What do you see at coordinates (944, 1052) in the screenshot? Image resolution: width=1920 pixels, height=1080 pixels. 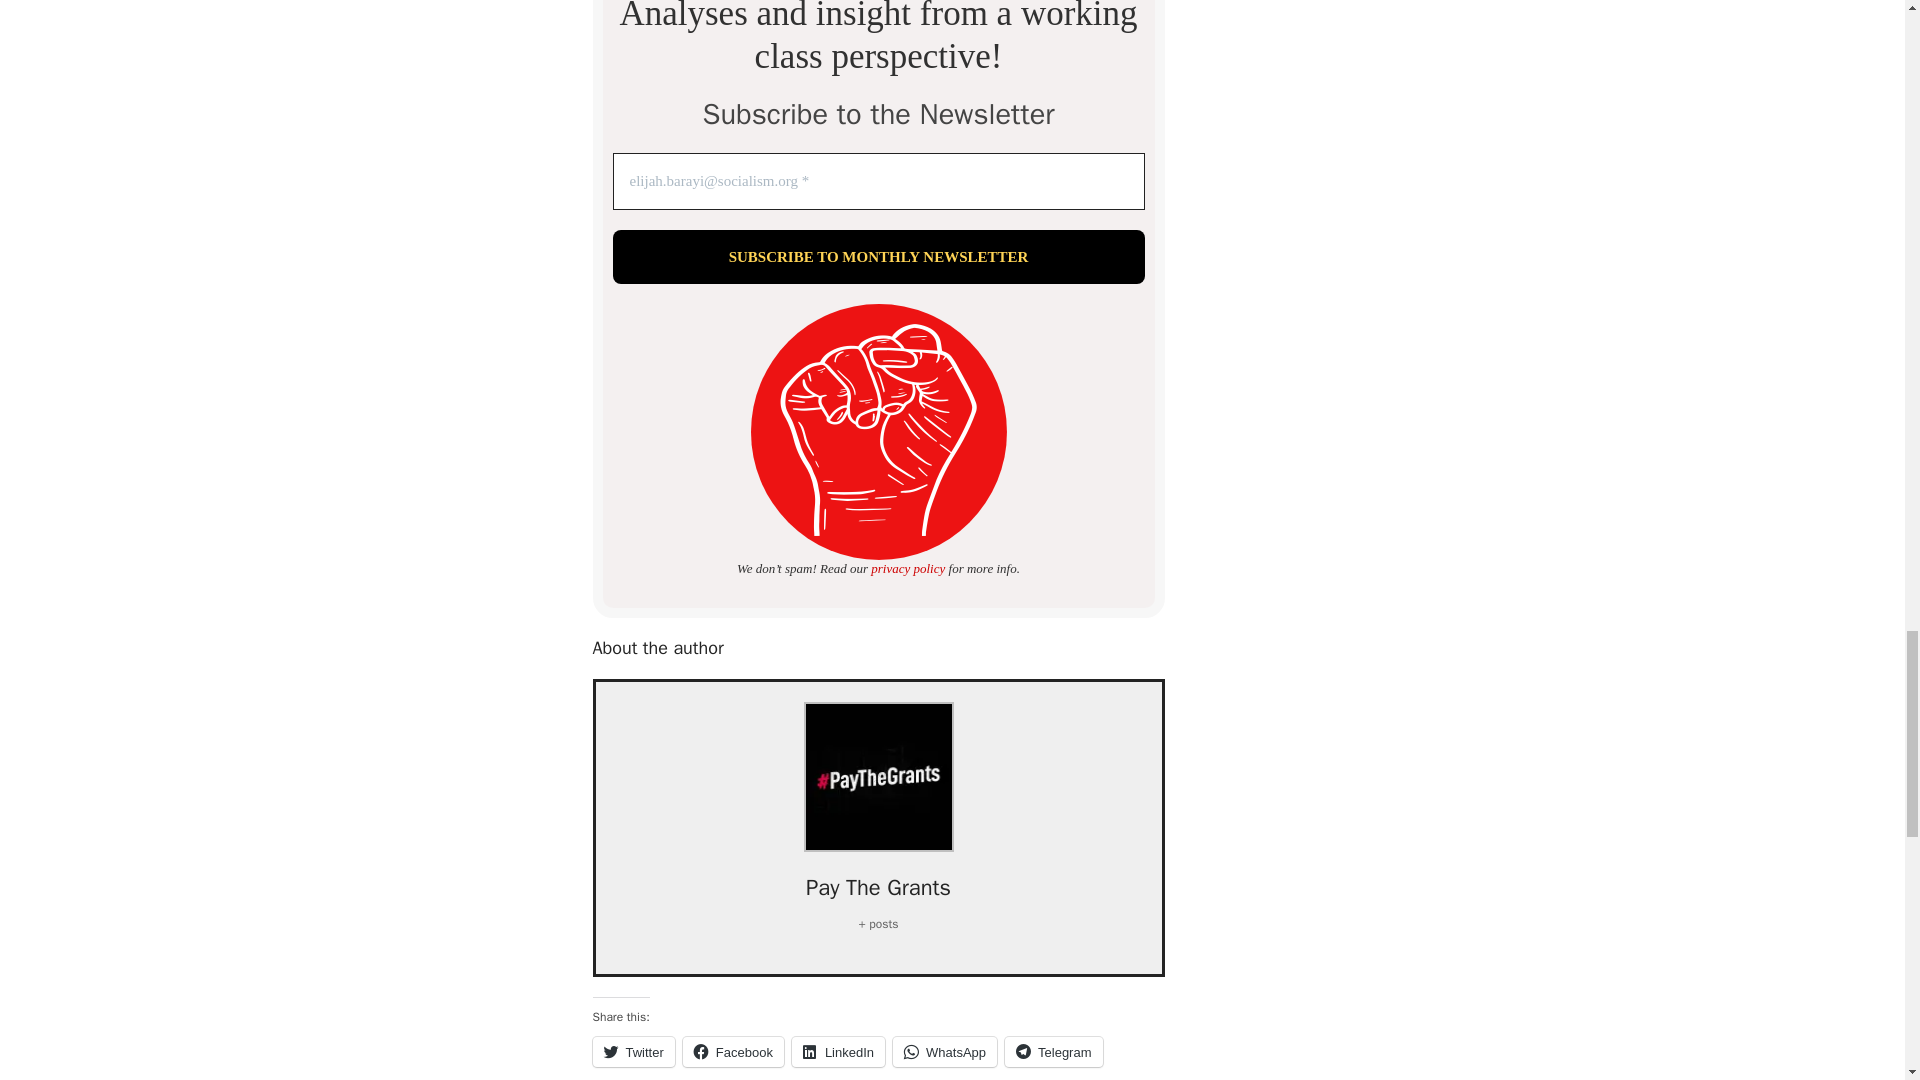 I see `Click to share on WhatsApp` at bounding box center [944, 1052].